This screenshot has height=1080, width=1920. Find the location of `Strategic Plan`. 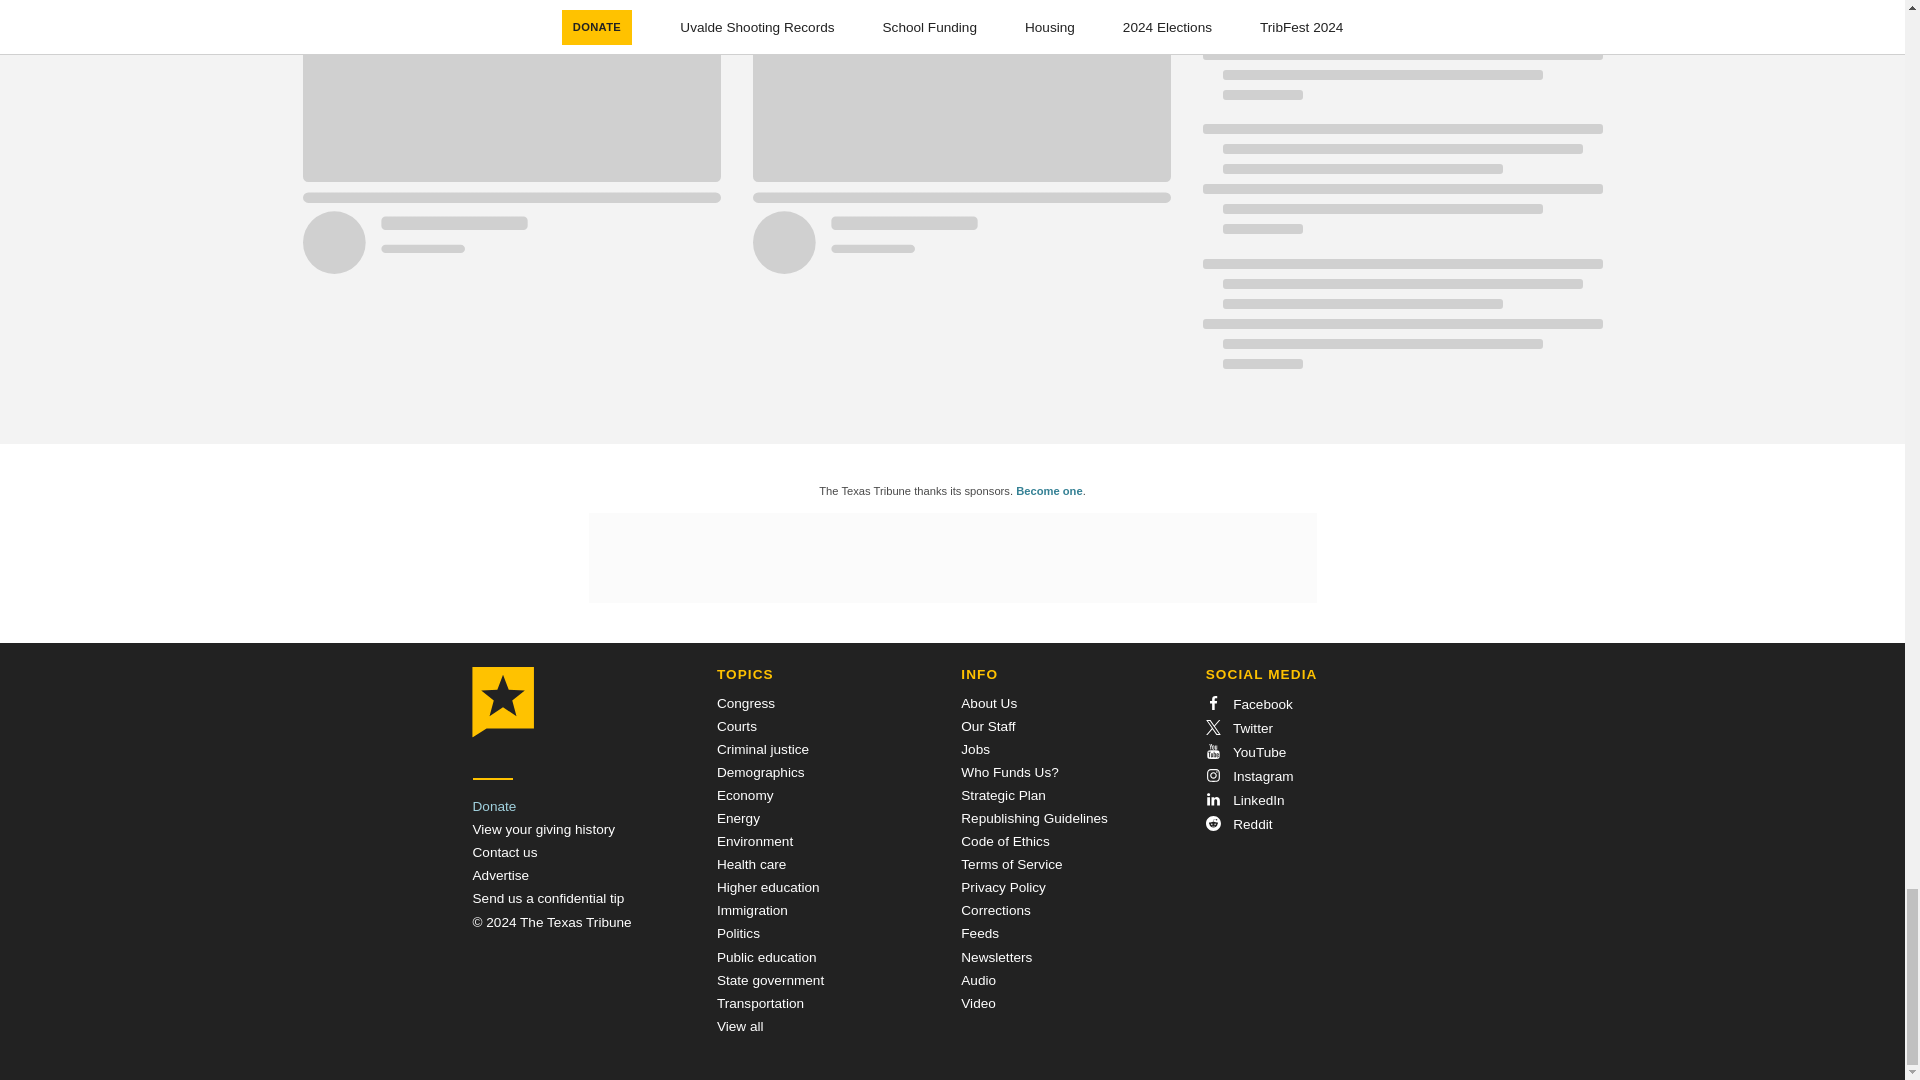

Strategic Plan is located at coordinates (1004, 796).